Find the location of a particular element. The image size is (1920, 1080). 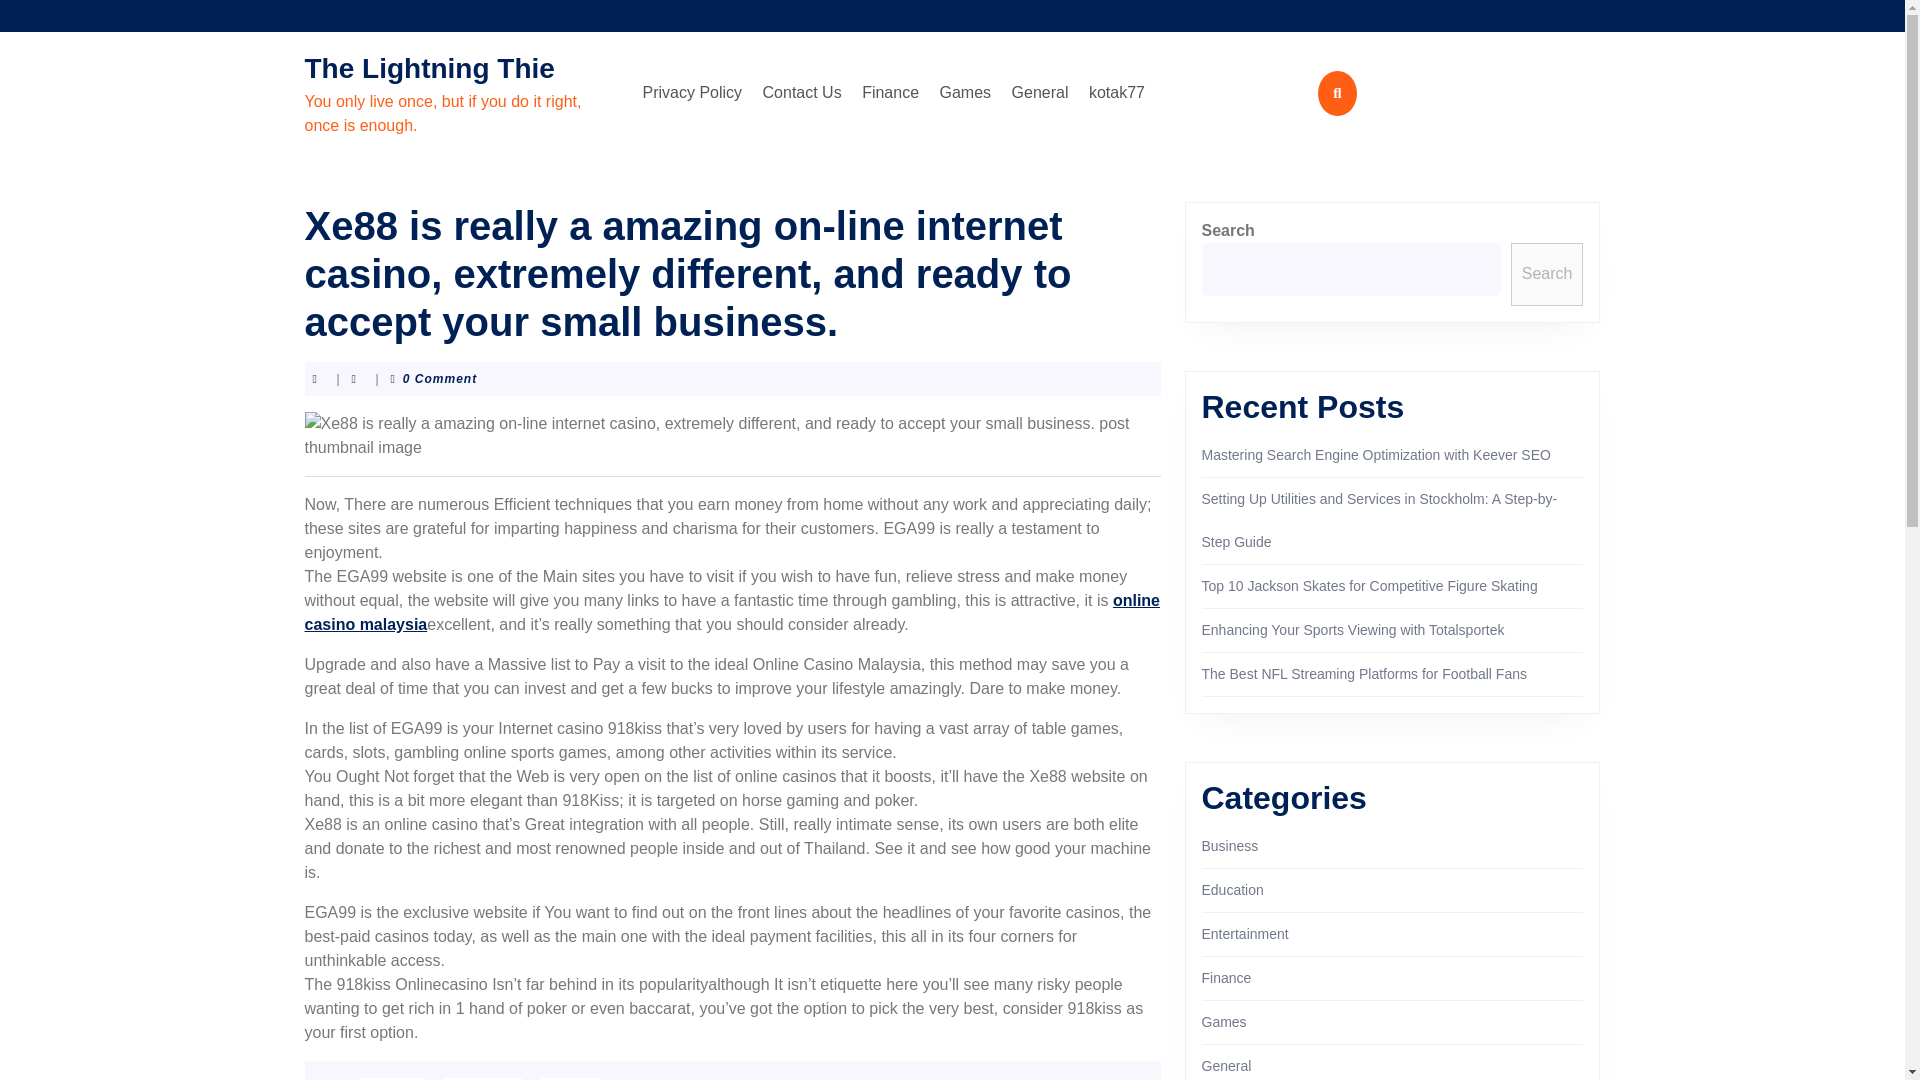

Games is located at coordinates (966, 93).